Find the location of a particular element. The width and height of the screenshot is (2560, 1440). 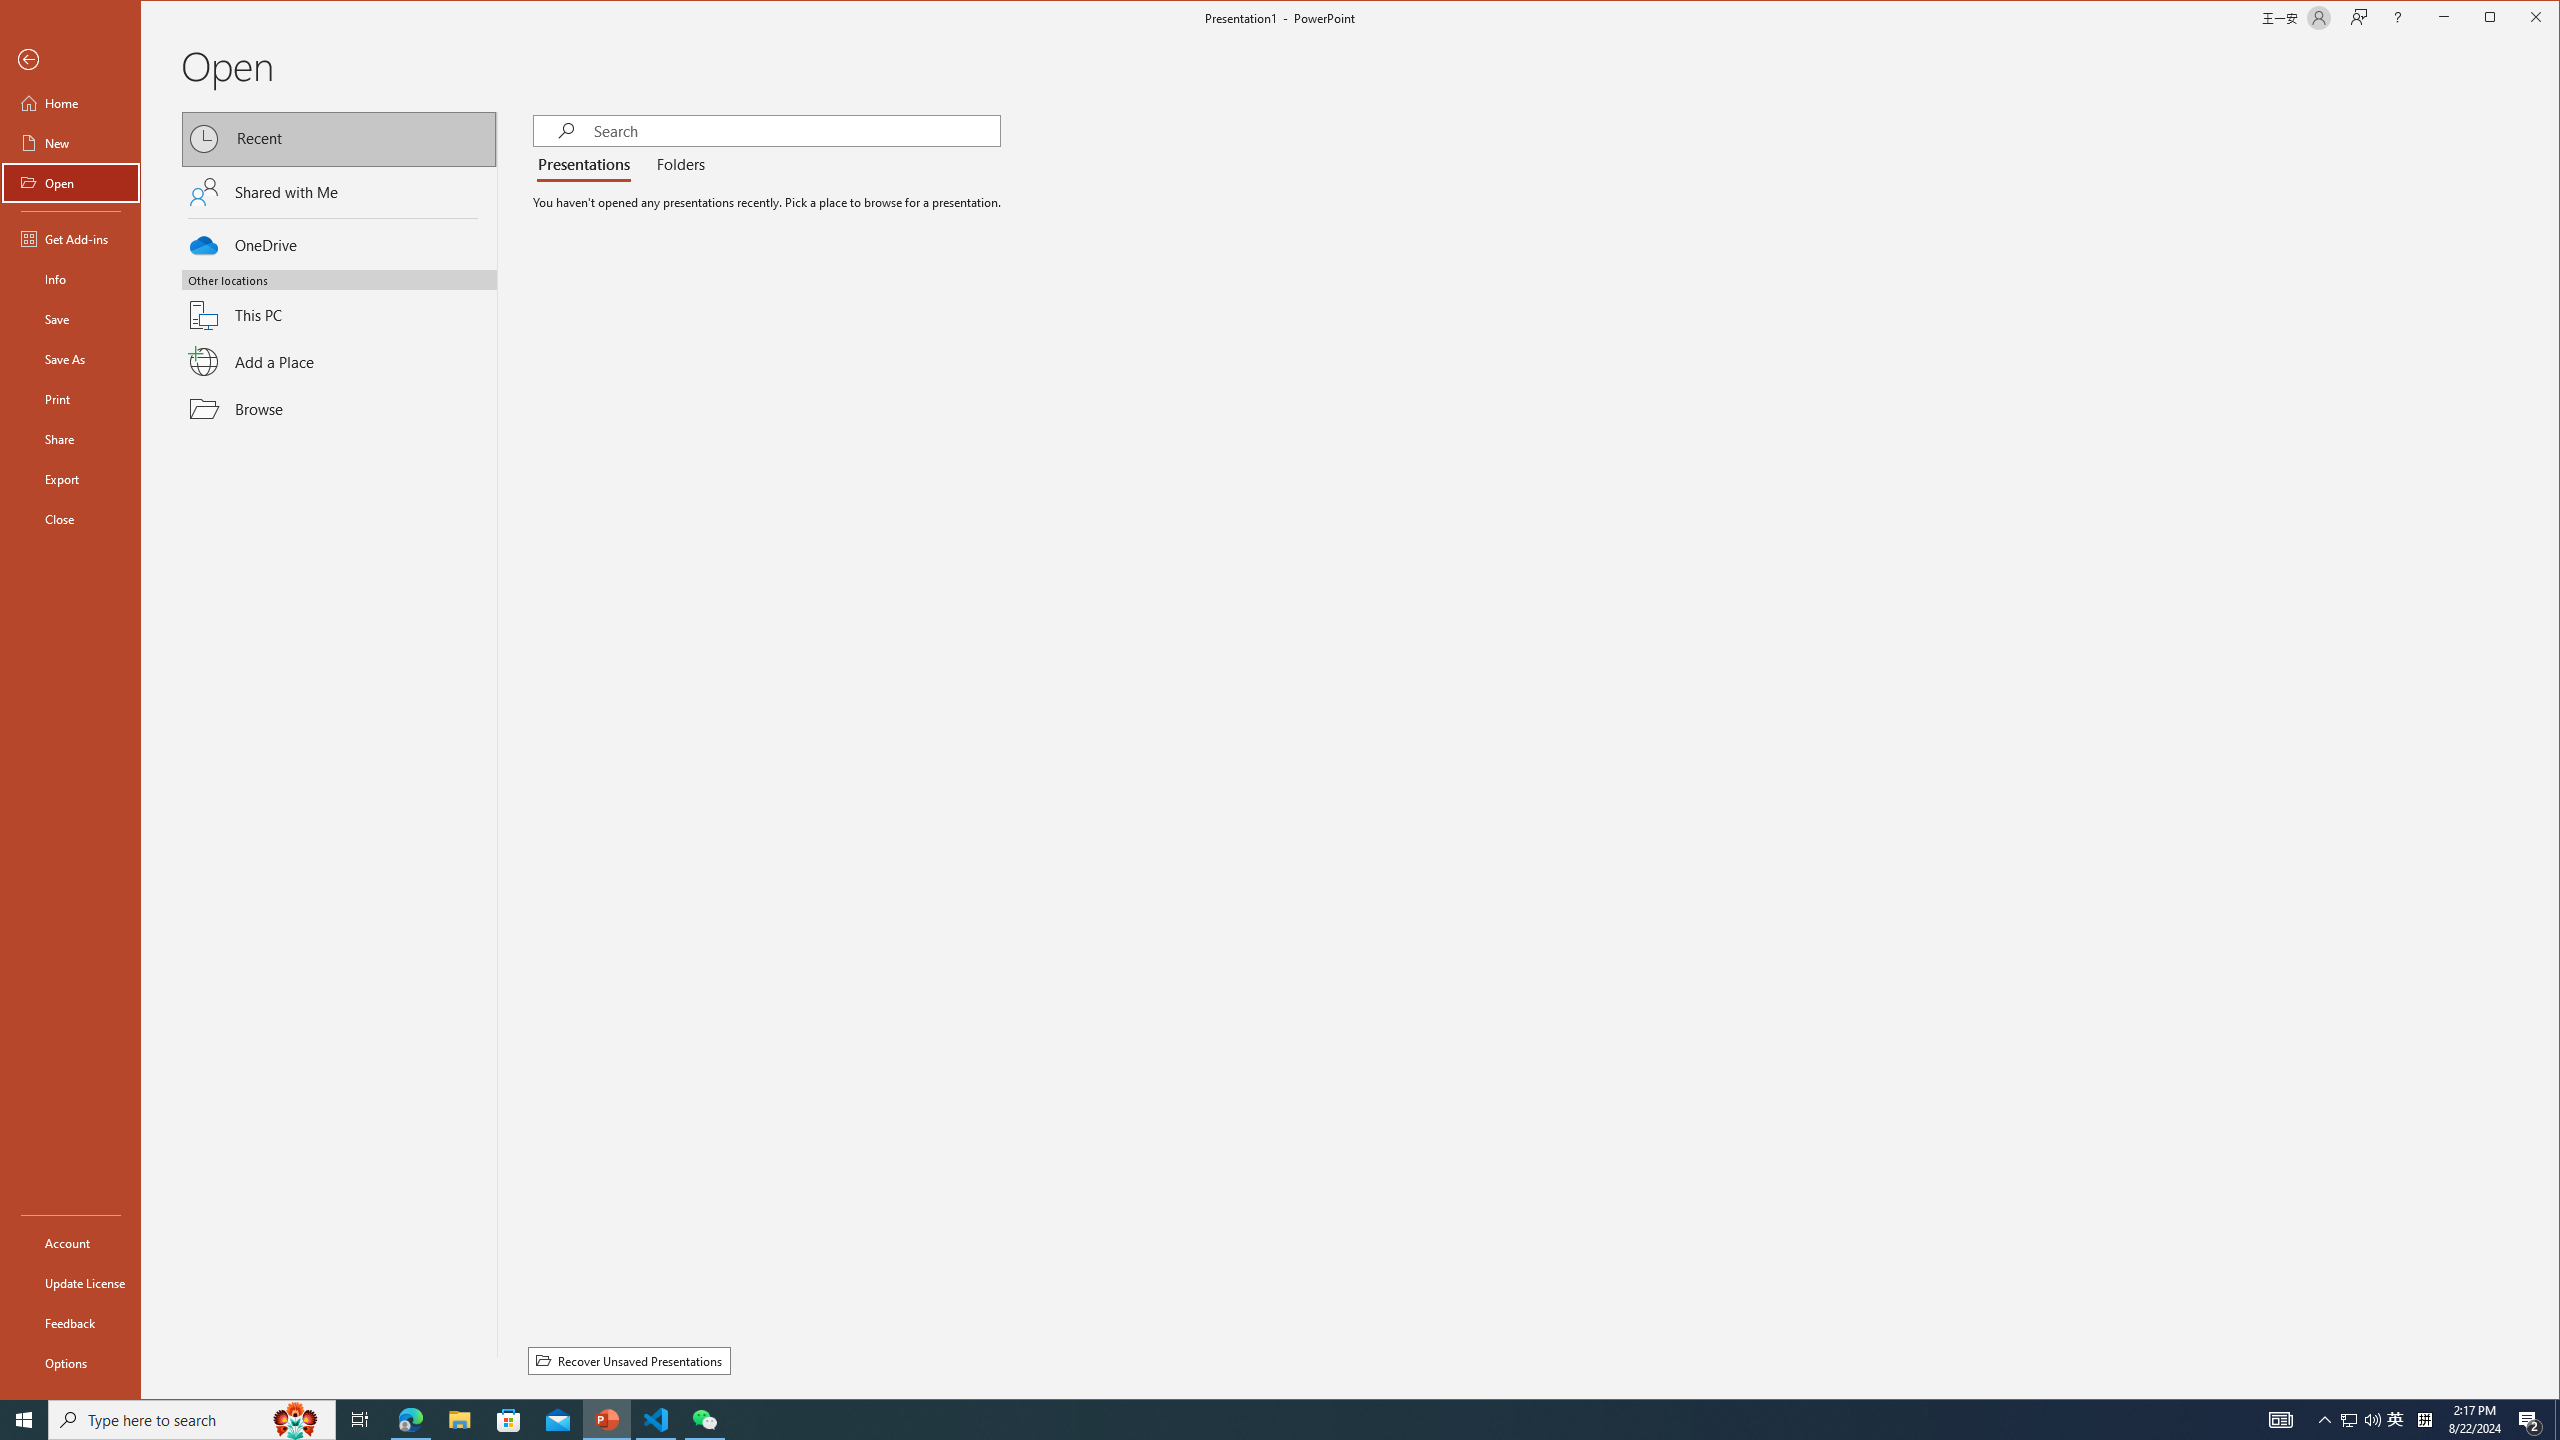

Info is located at coordinates (70, 279).